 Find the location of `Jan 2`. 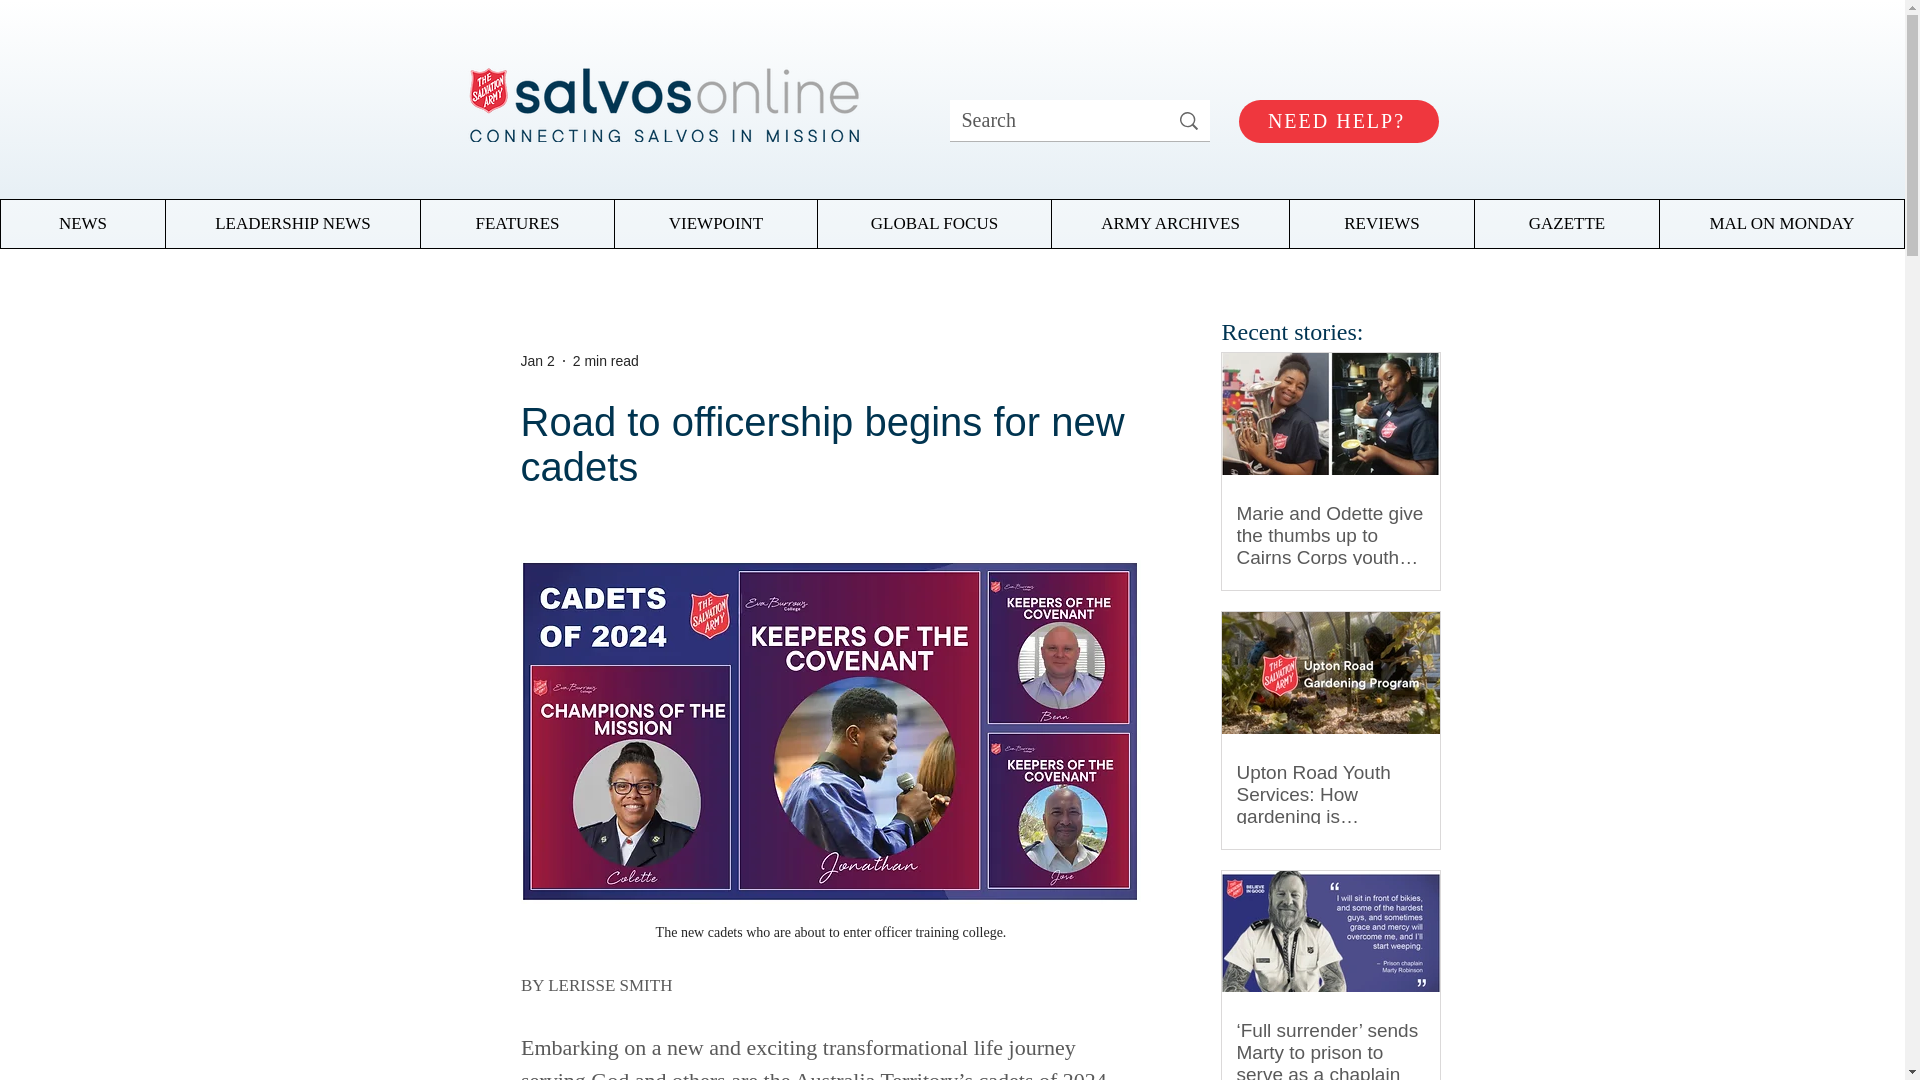

Jan 2 is located at coordinates (537, 360).